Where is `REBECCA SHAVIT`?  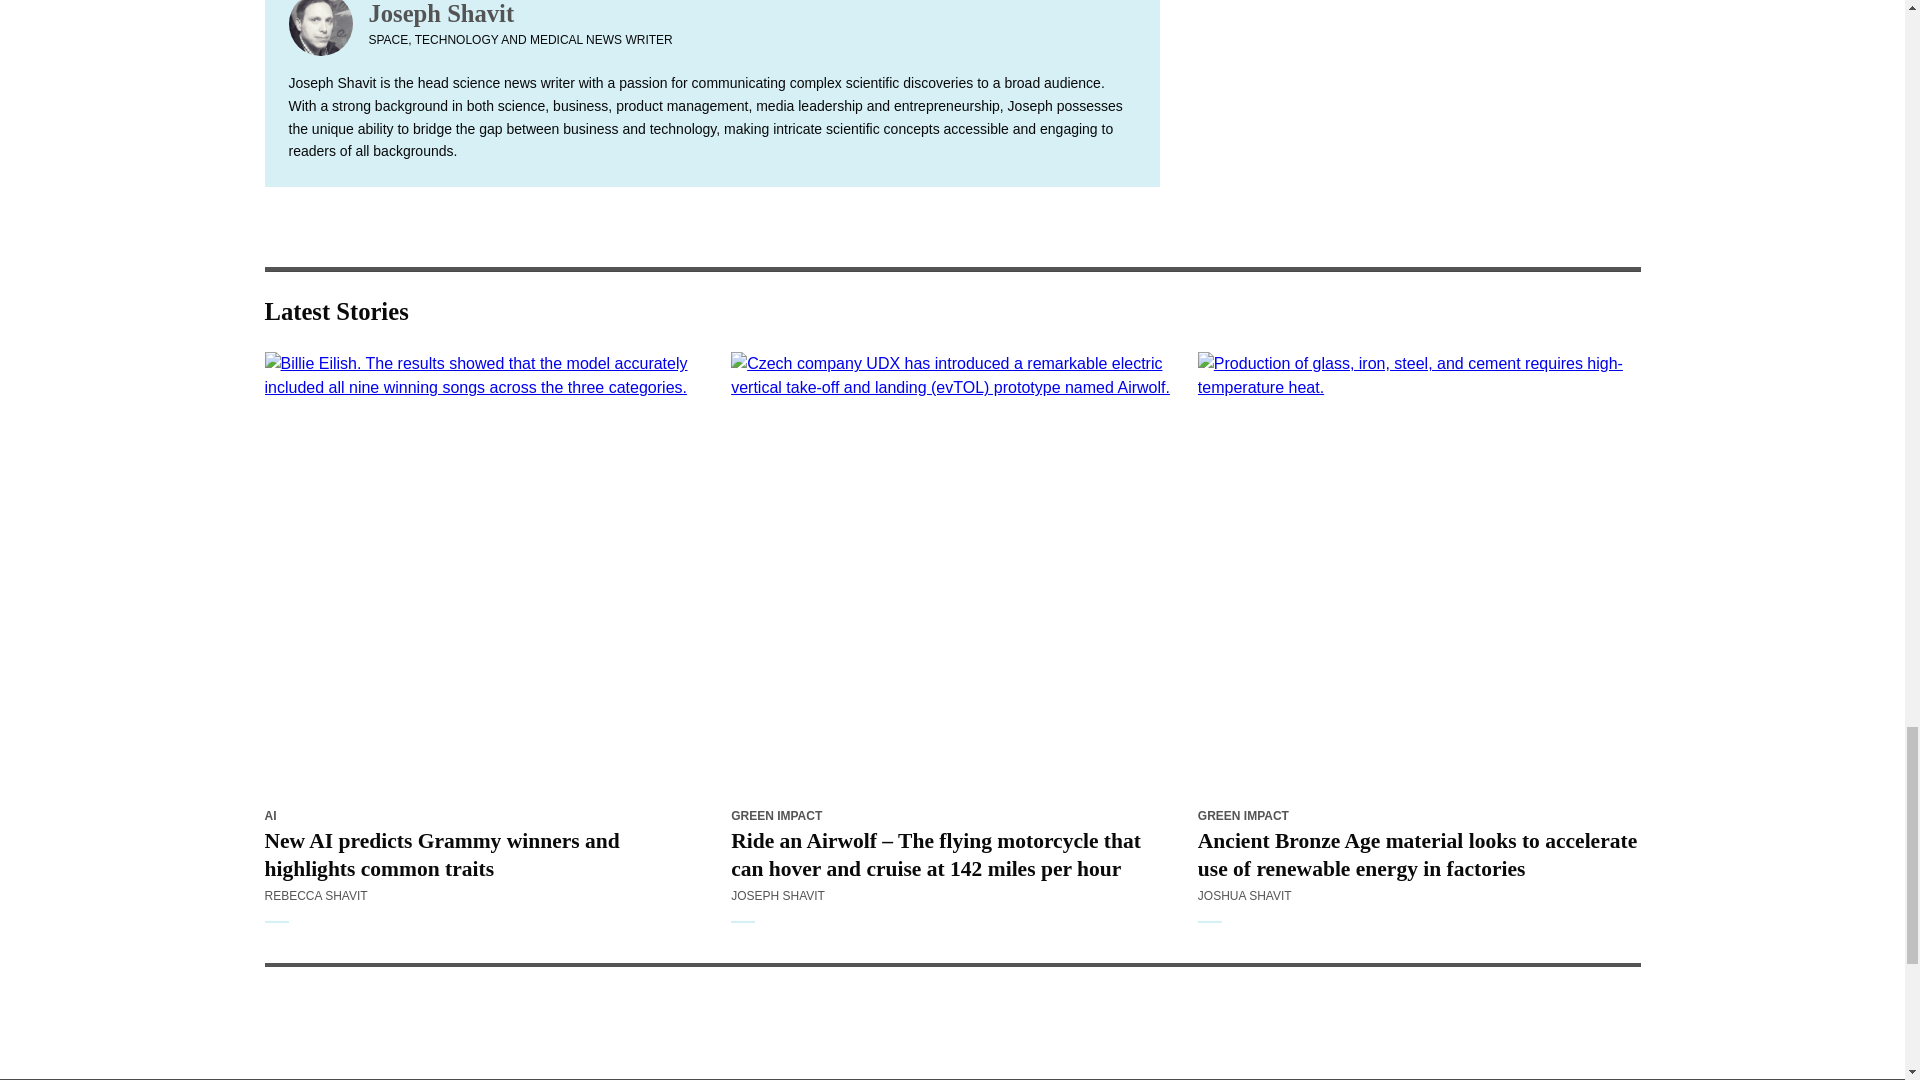 REBECCA SHAVIT is located at coordinates (315, 895).